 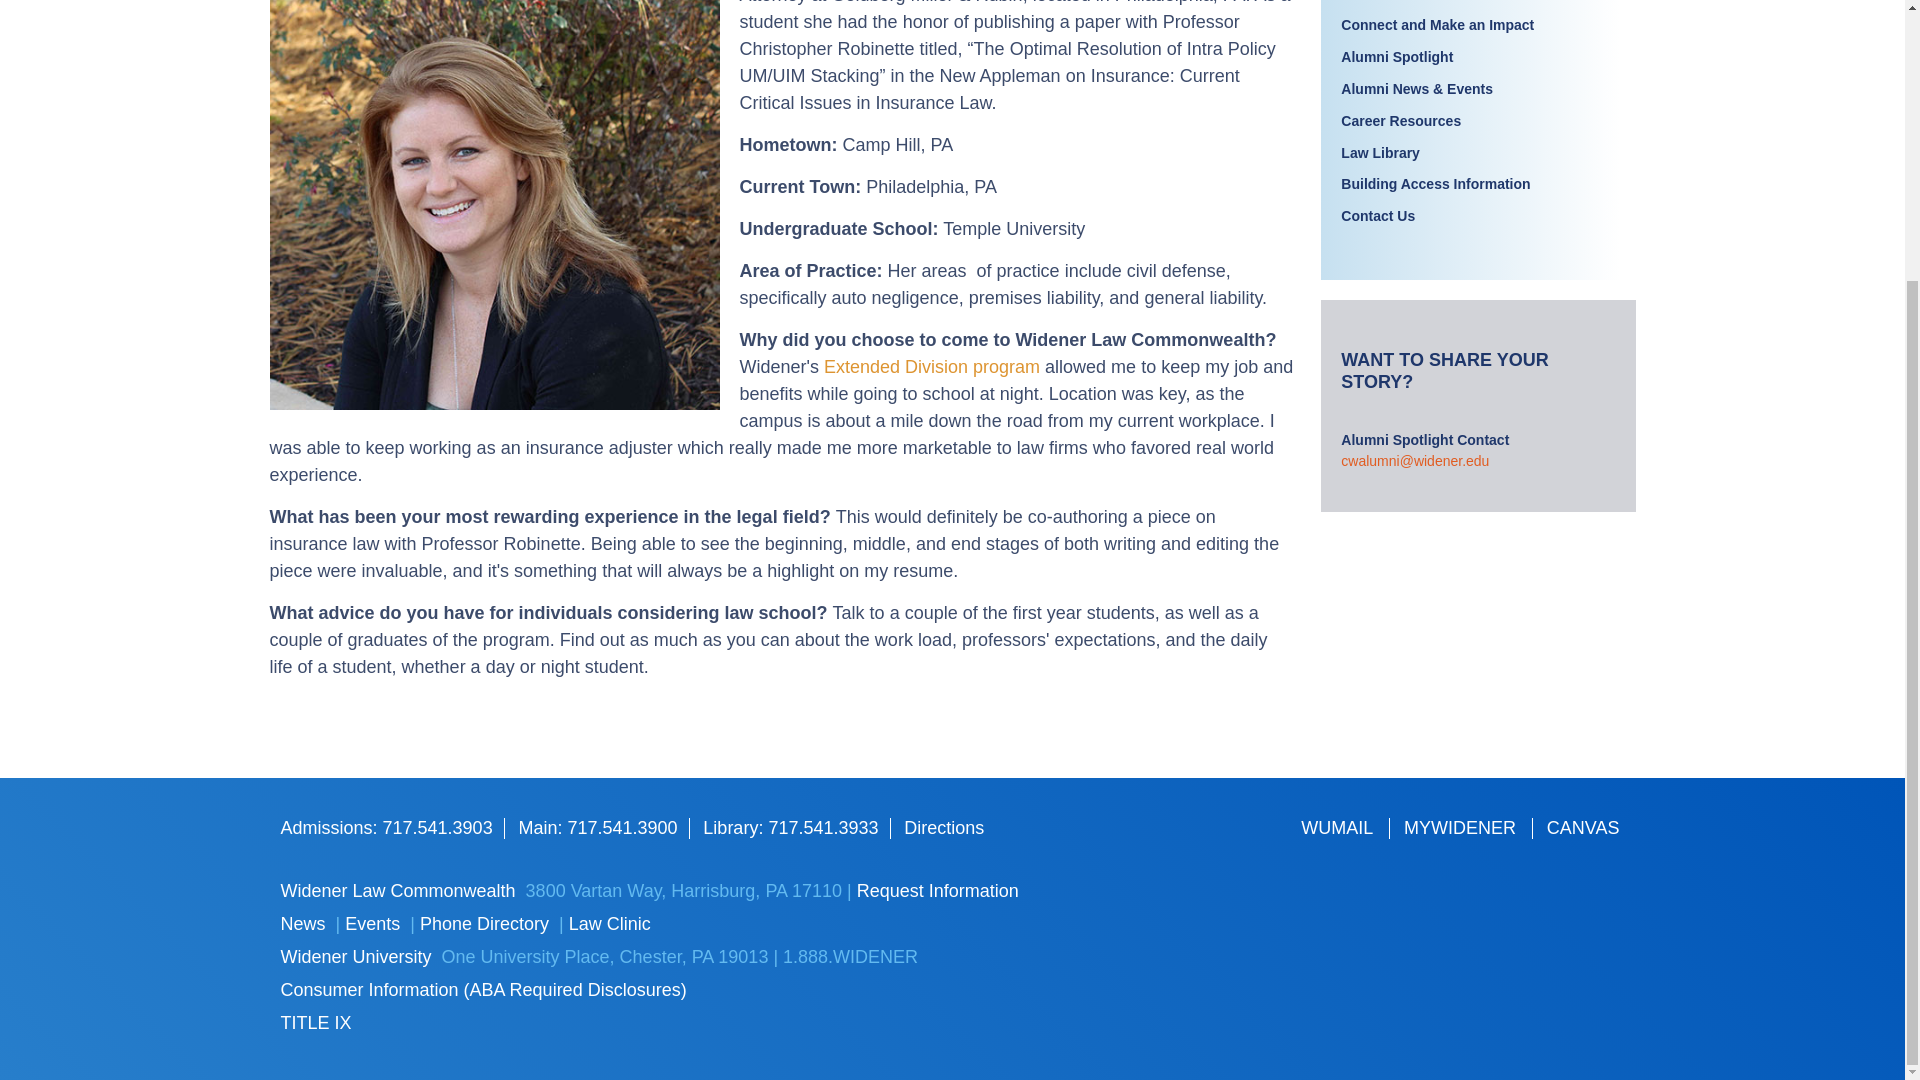 What do you see at coordinates (1318, 950) in the screenshot?
I see `Instagram` at bounding box center [1318, 950].